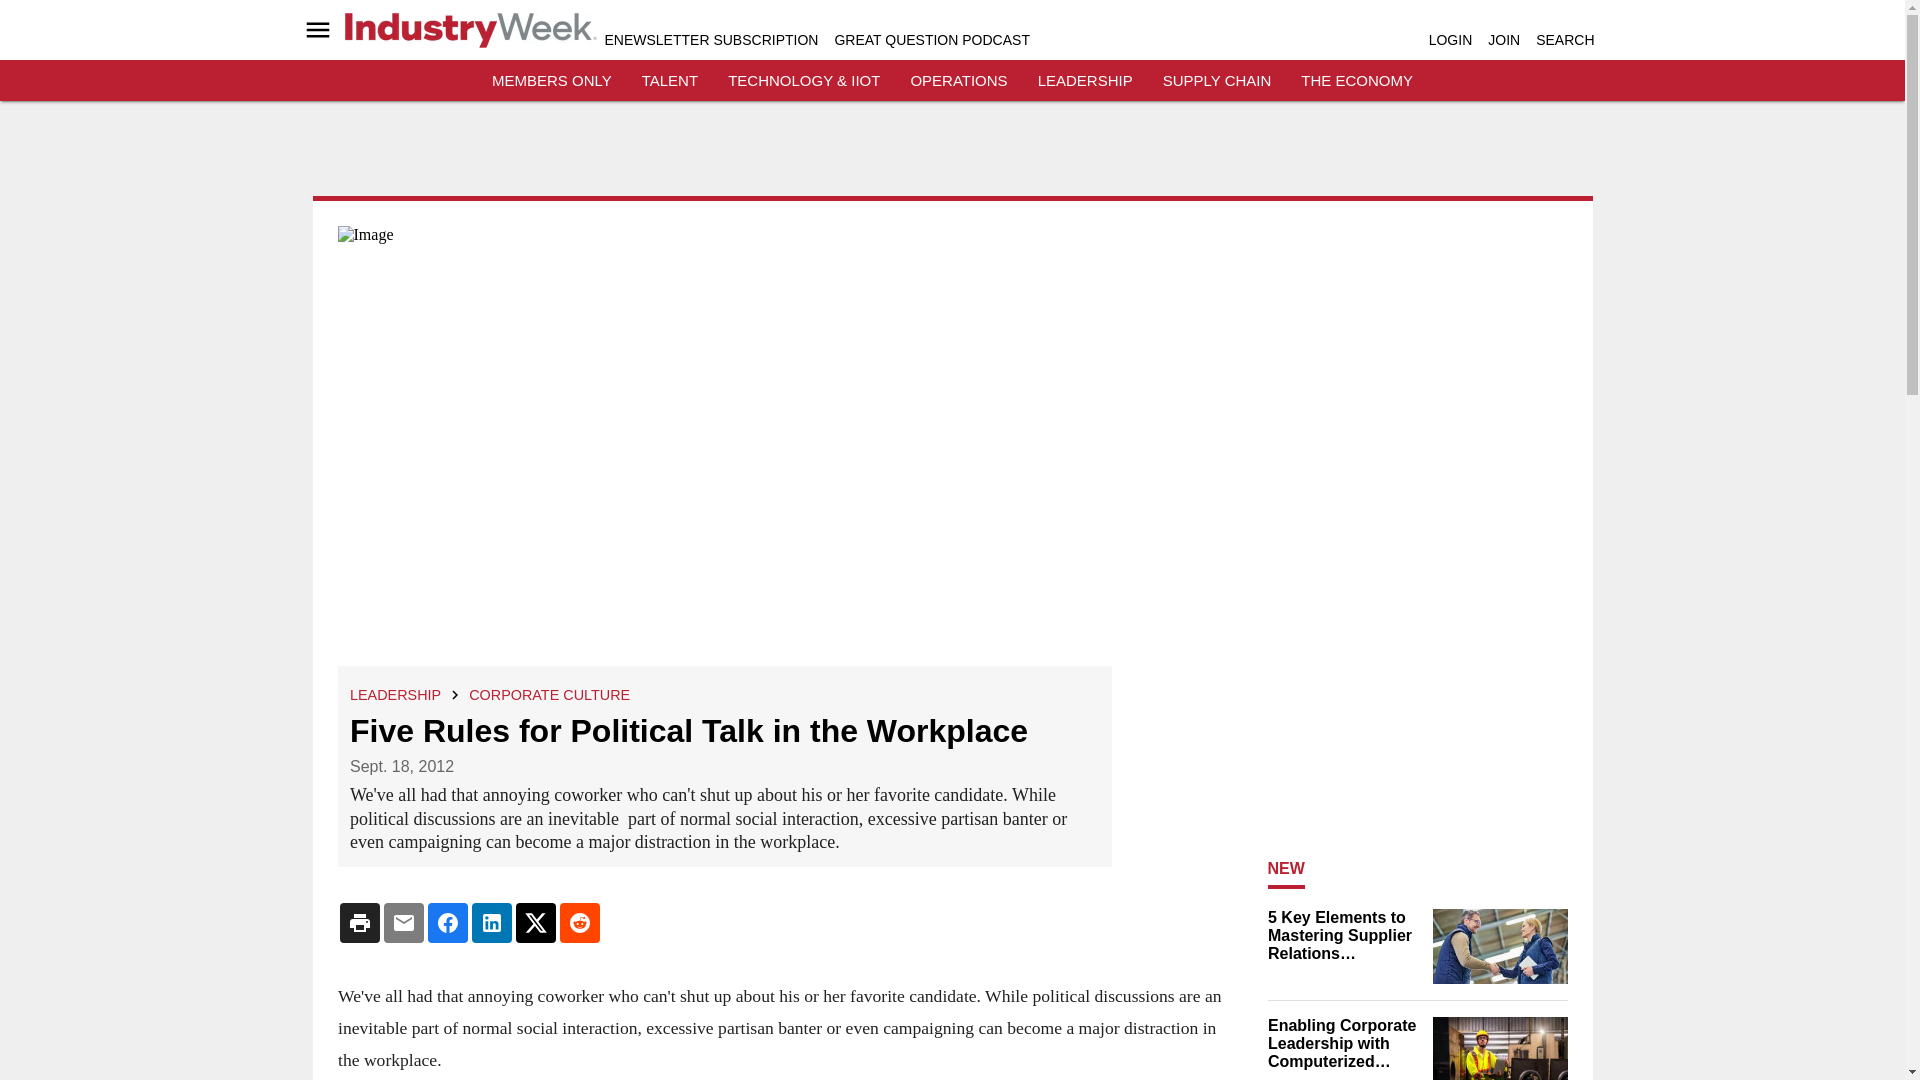 The height and width of the screenshot is (1080, 1920). I want to click on LOGIN, so click(1450, 40).